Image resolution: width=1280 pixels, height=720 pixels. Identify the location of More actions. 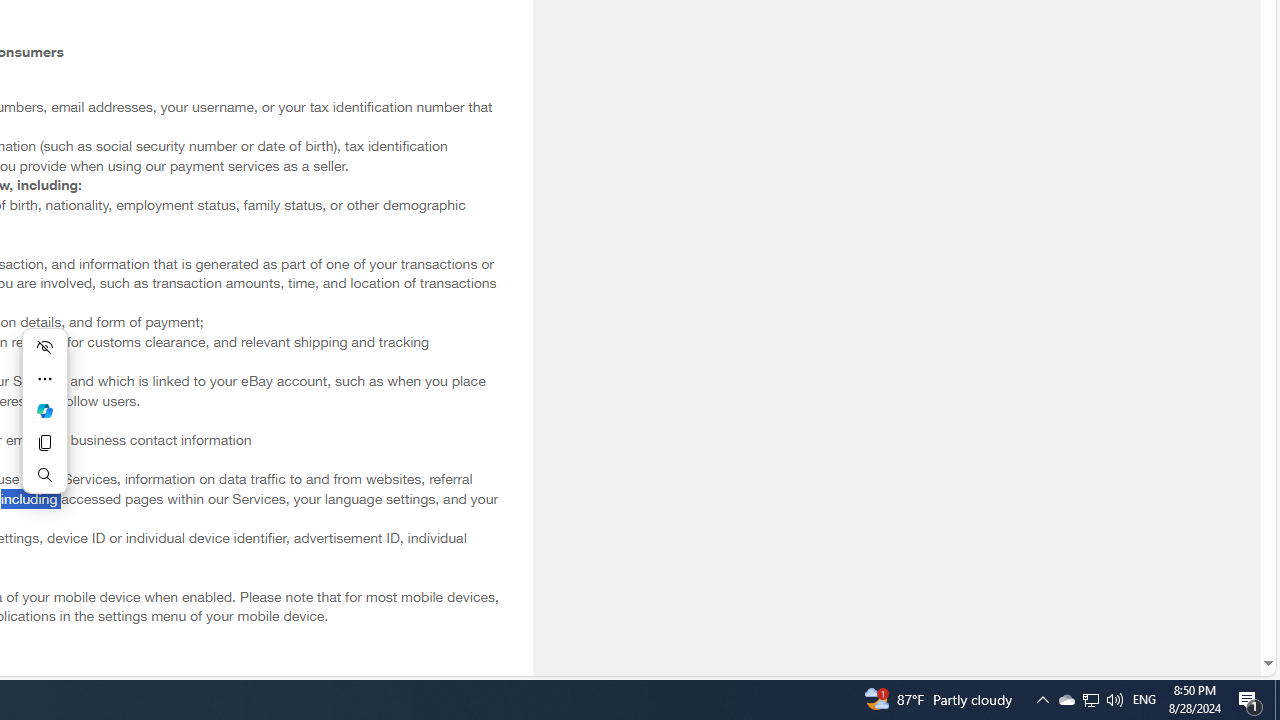
(44, 378).